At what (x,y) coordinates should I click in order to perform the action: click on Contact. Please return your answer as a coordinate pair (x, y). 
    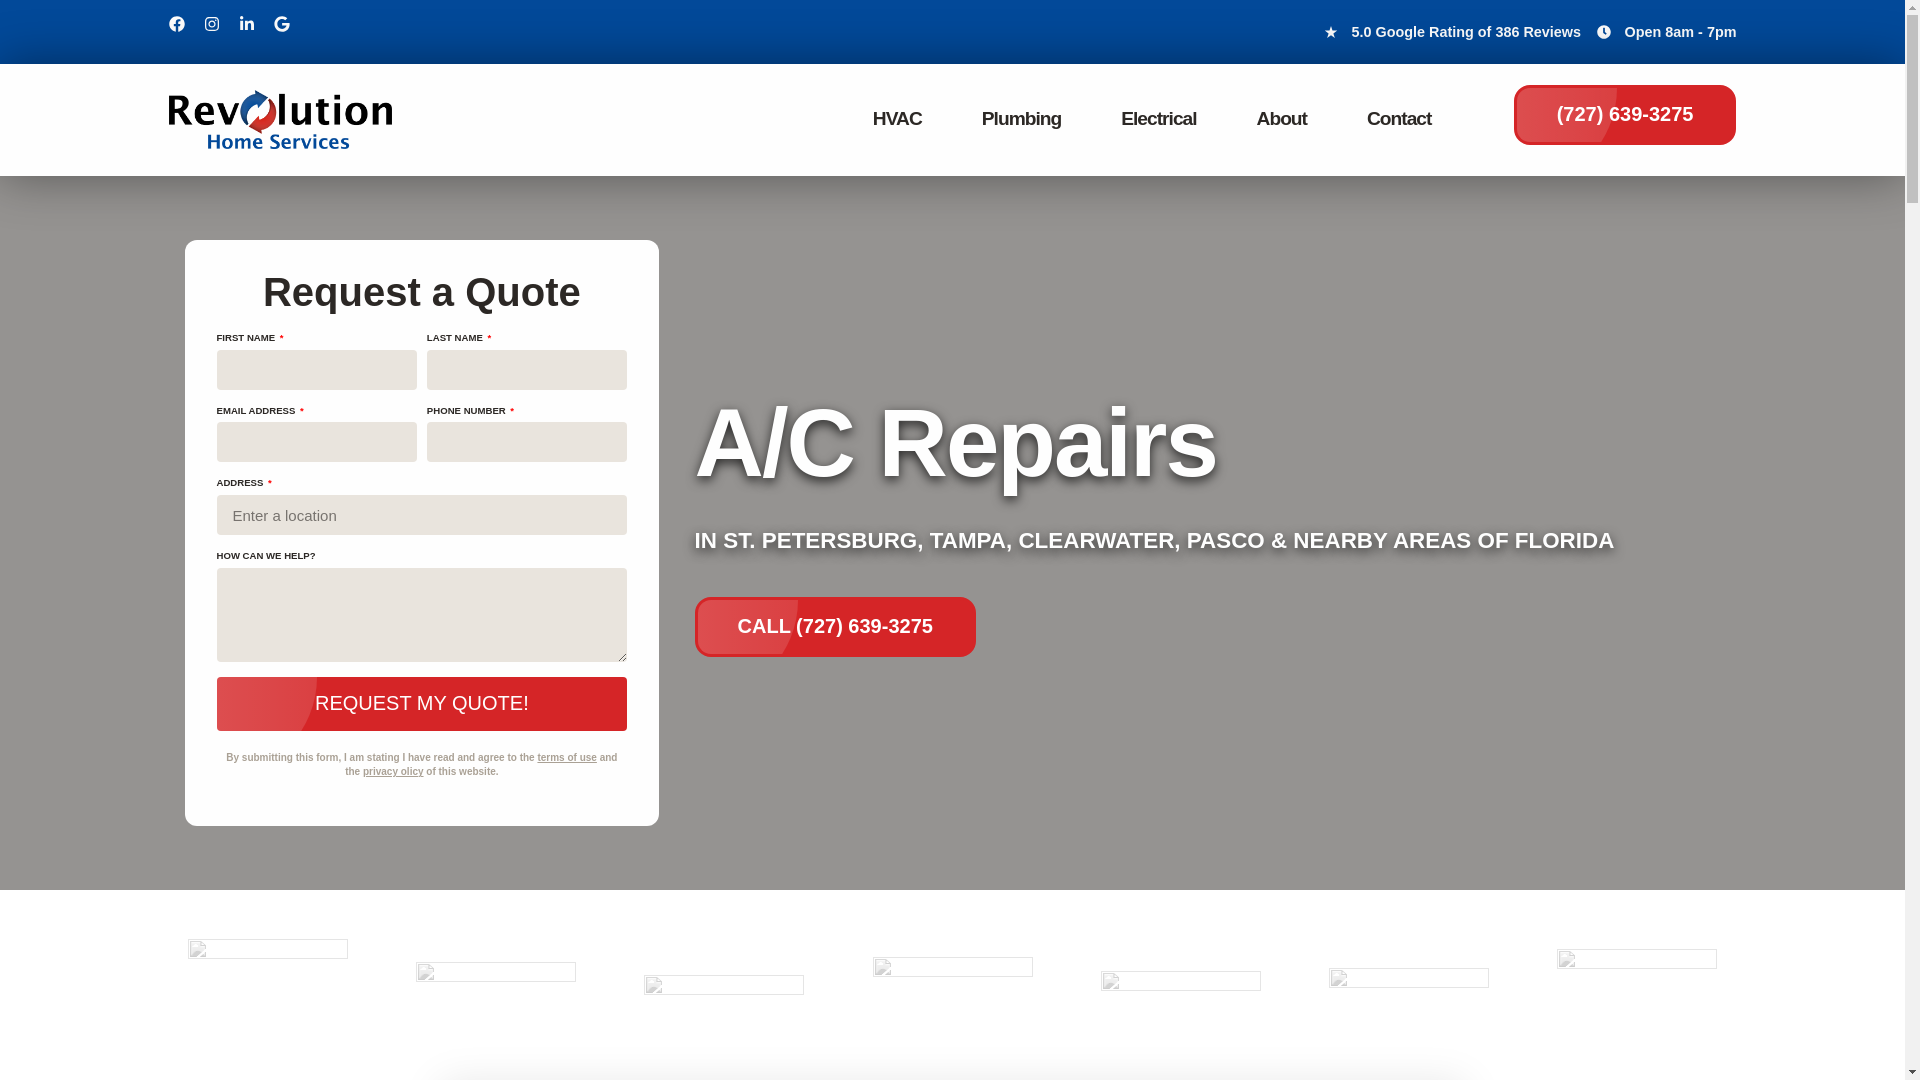
    Looking at the image, I should click on (1399, 119).